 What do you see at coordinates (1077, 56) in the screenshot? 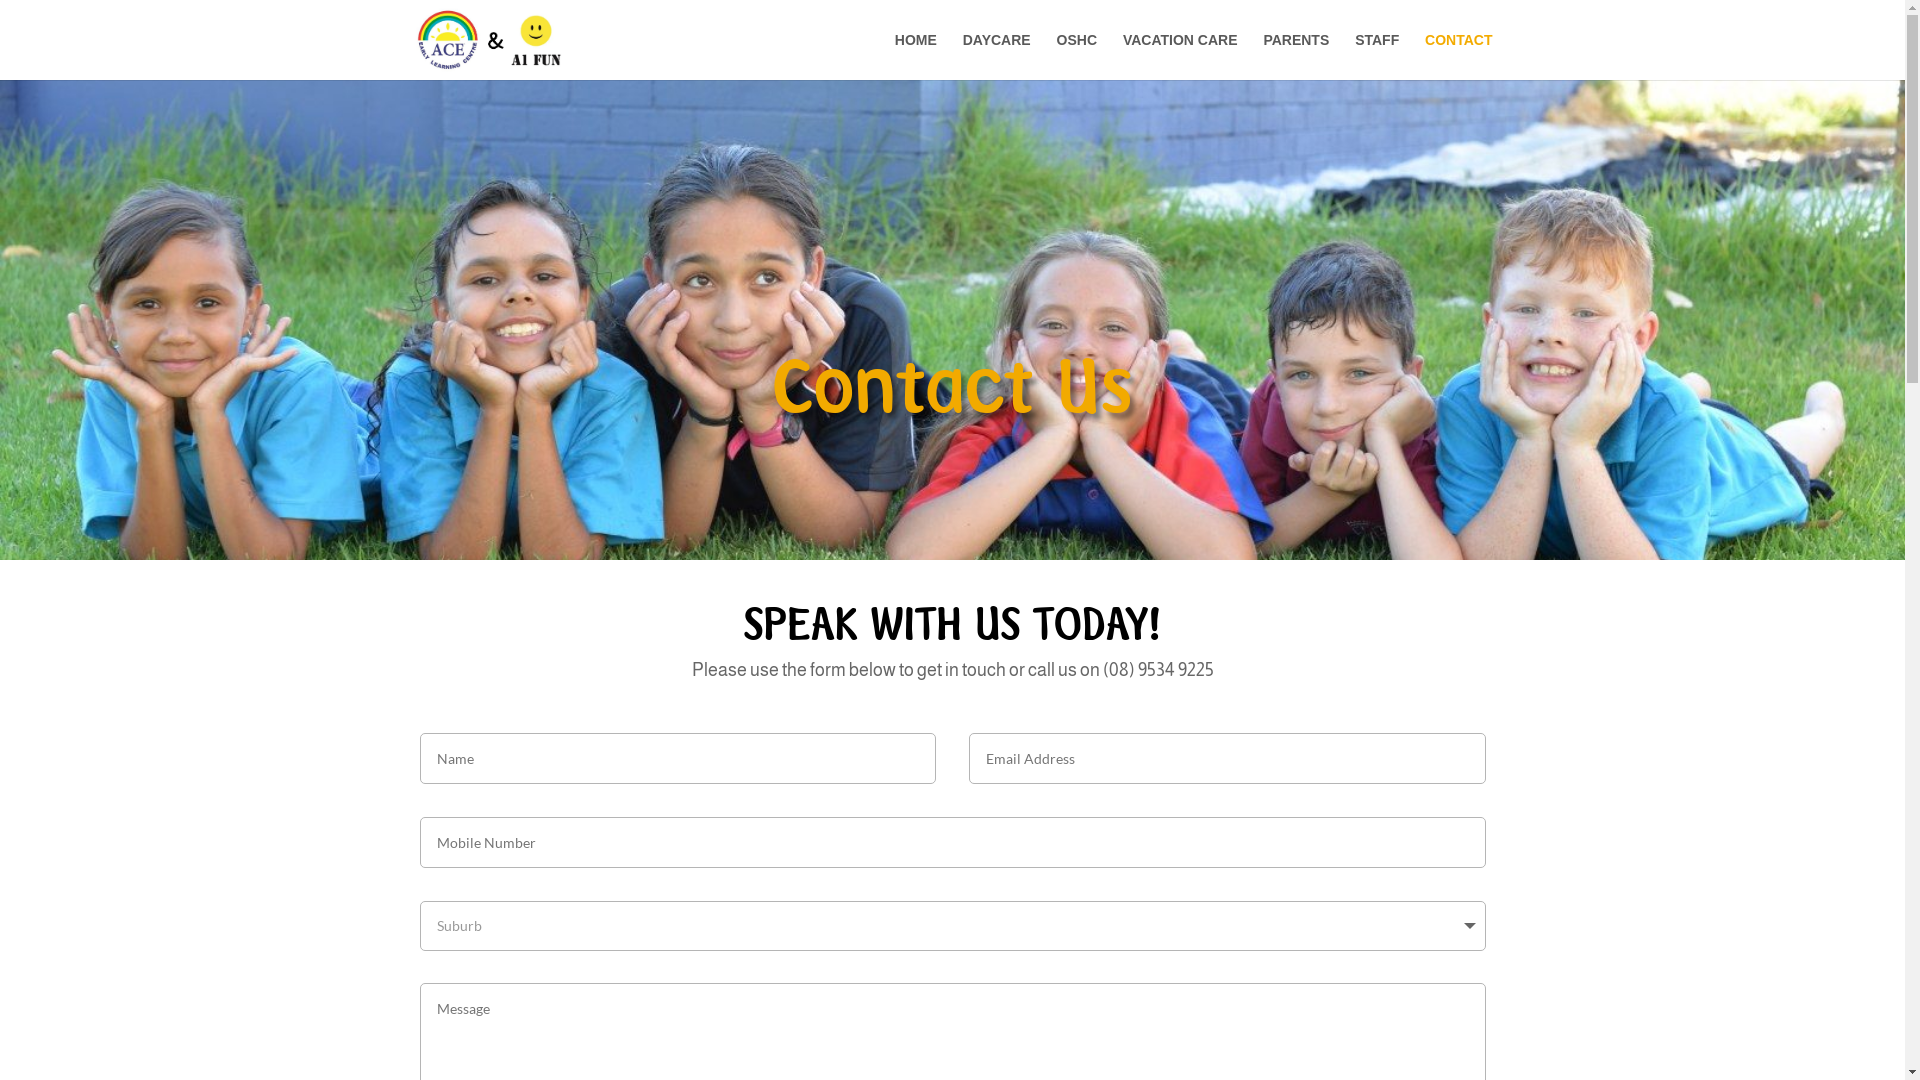
I see `OSHC` at bounding box center [1077, 56].